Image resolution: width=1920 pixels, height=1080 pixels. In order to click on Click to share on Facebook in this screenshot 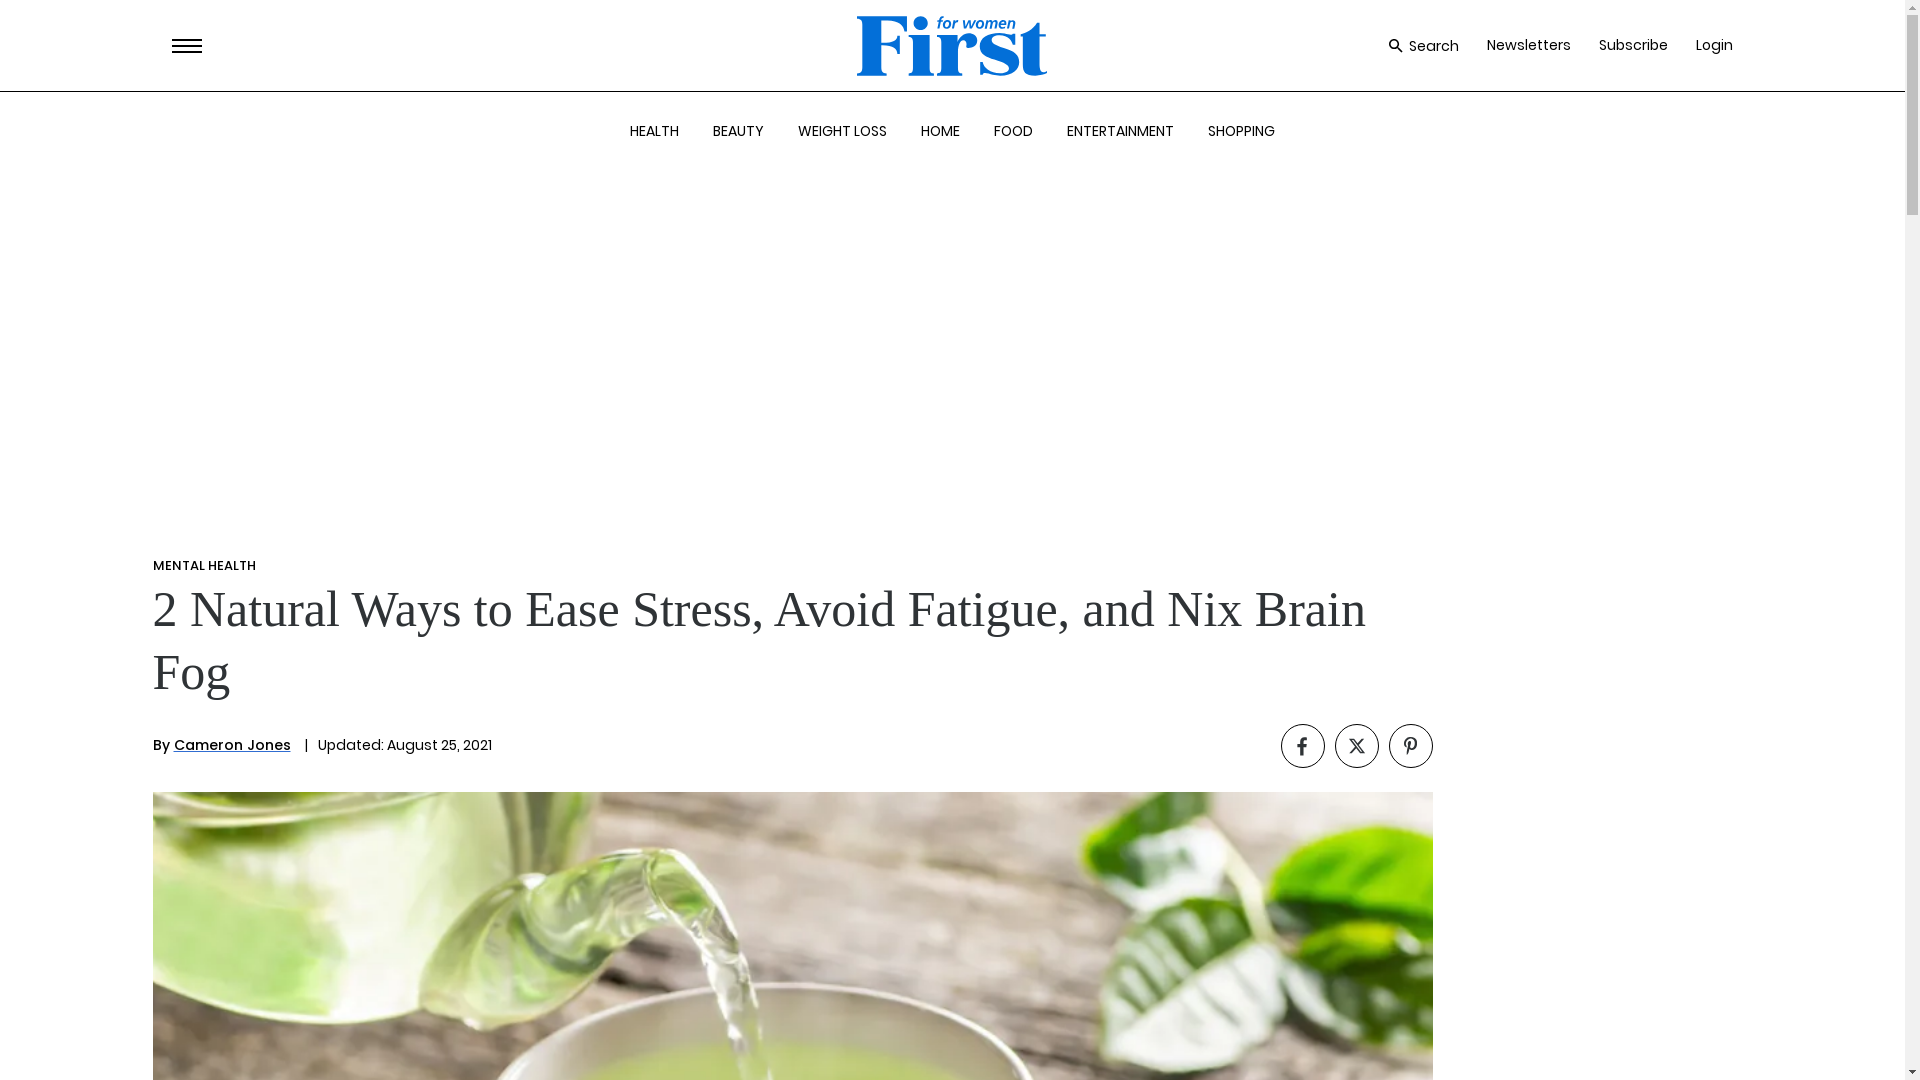, I will do `click(1302, 745)`.